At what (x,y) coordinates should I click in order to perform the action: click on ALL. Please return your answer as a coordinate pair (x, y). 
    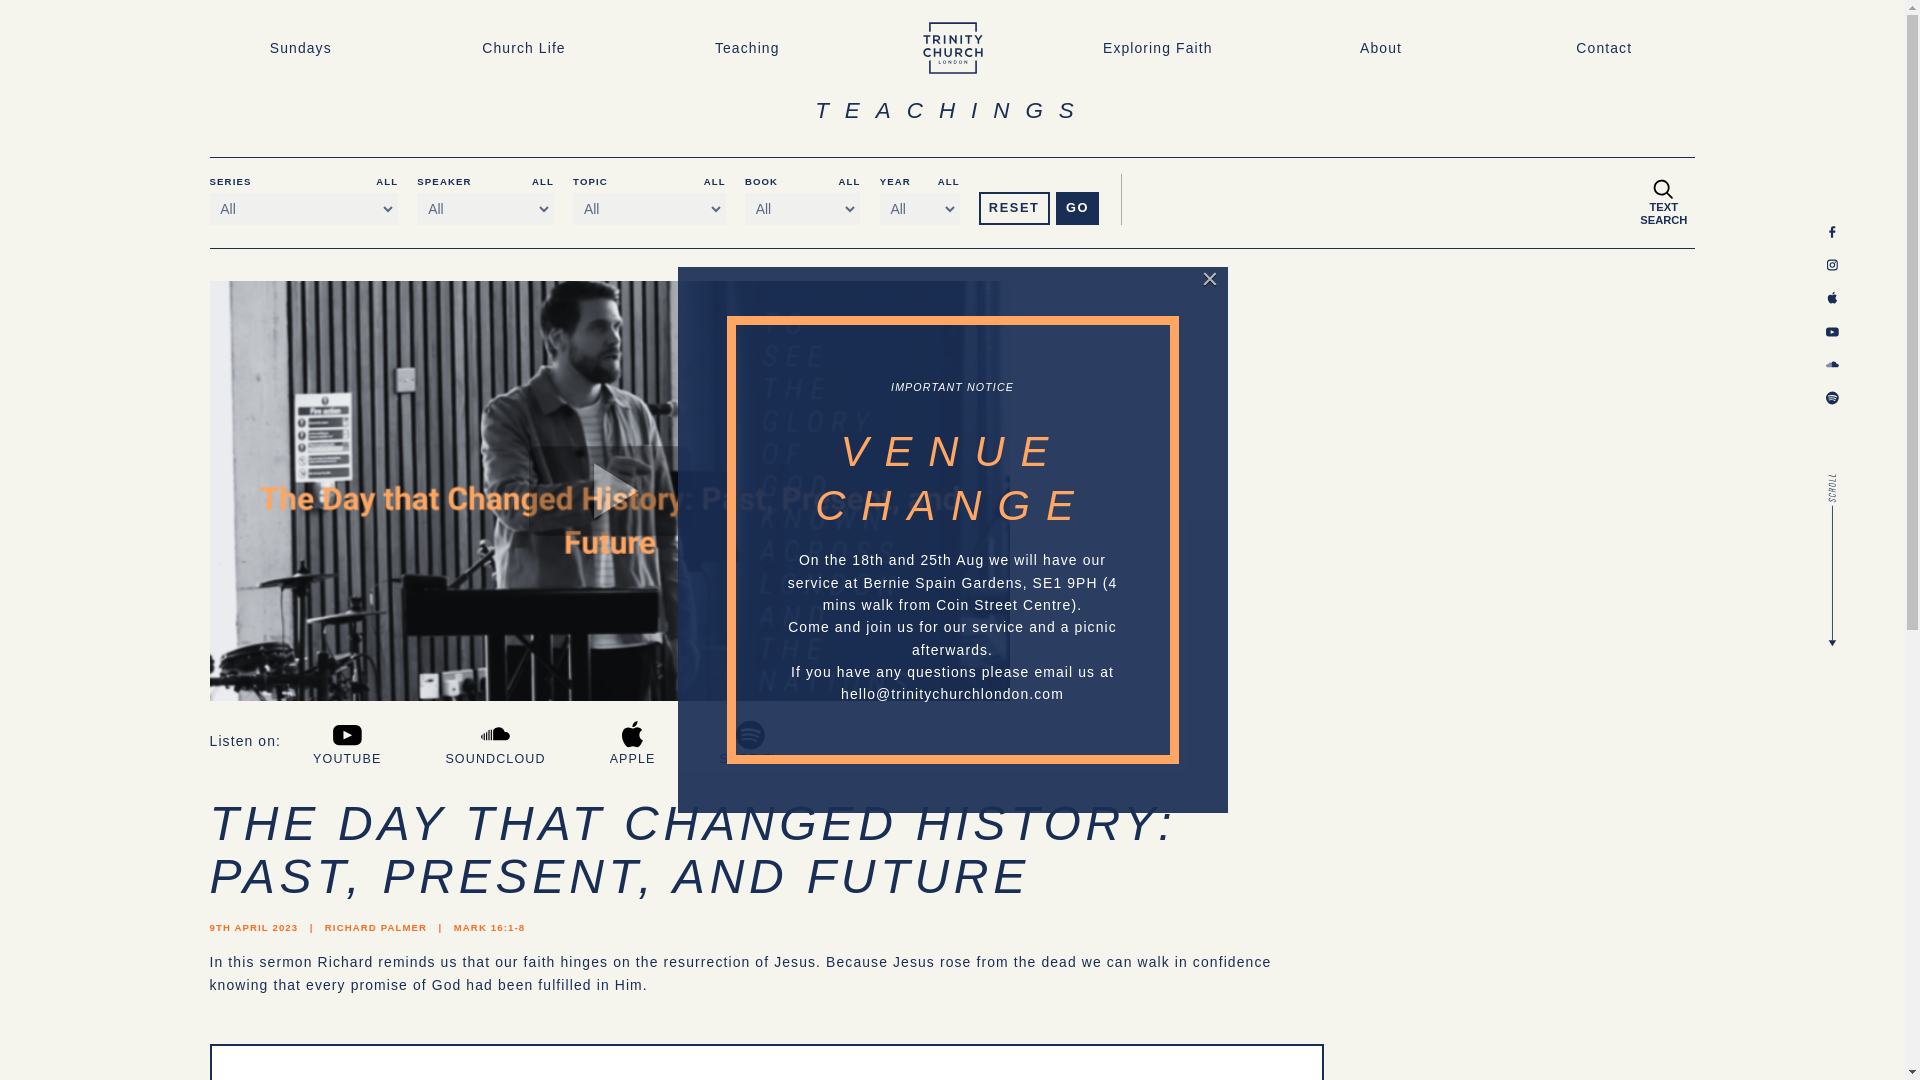
    Looking at the image, I should click on (949, 181).